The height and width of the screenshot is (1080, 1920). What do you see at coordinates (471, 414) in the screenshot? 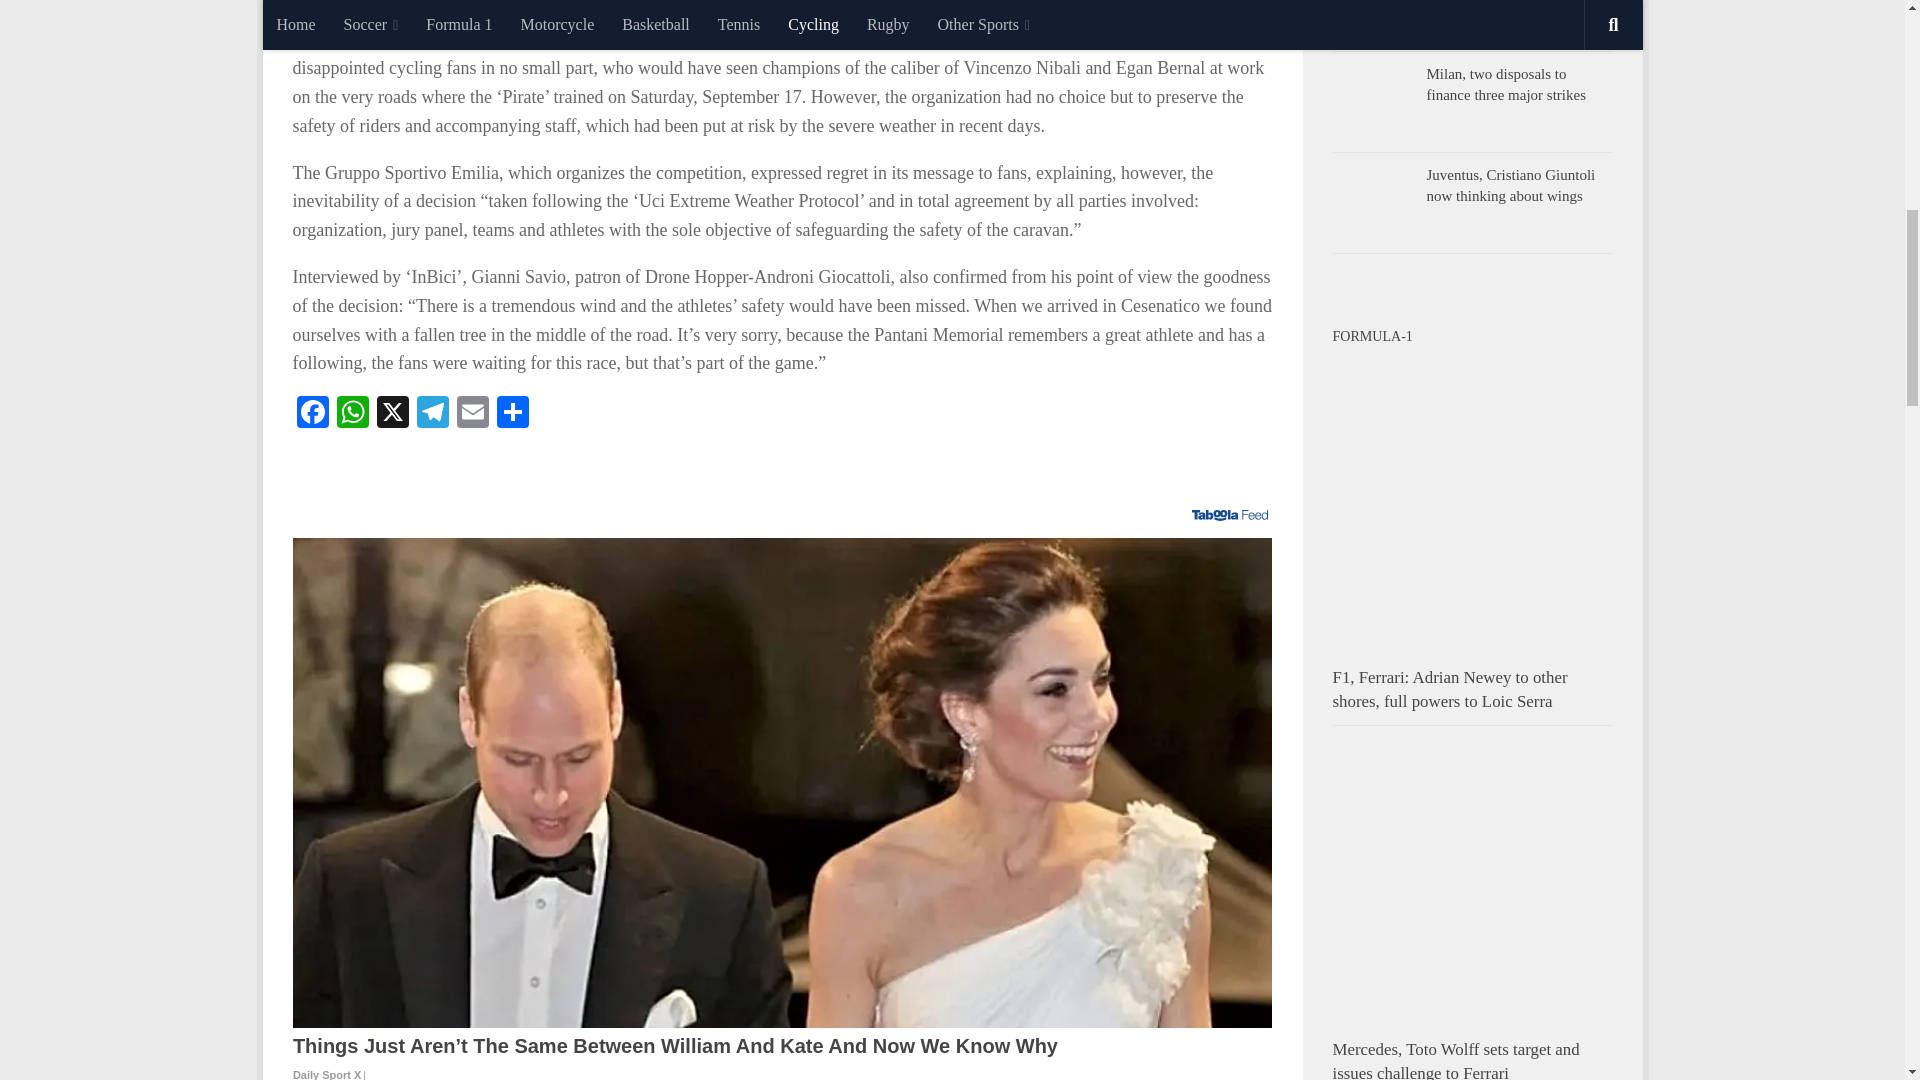
I see `Email` at bounding box center [471, 414].